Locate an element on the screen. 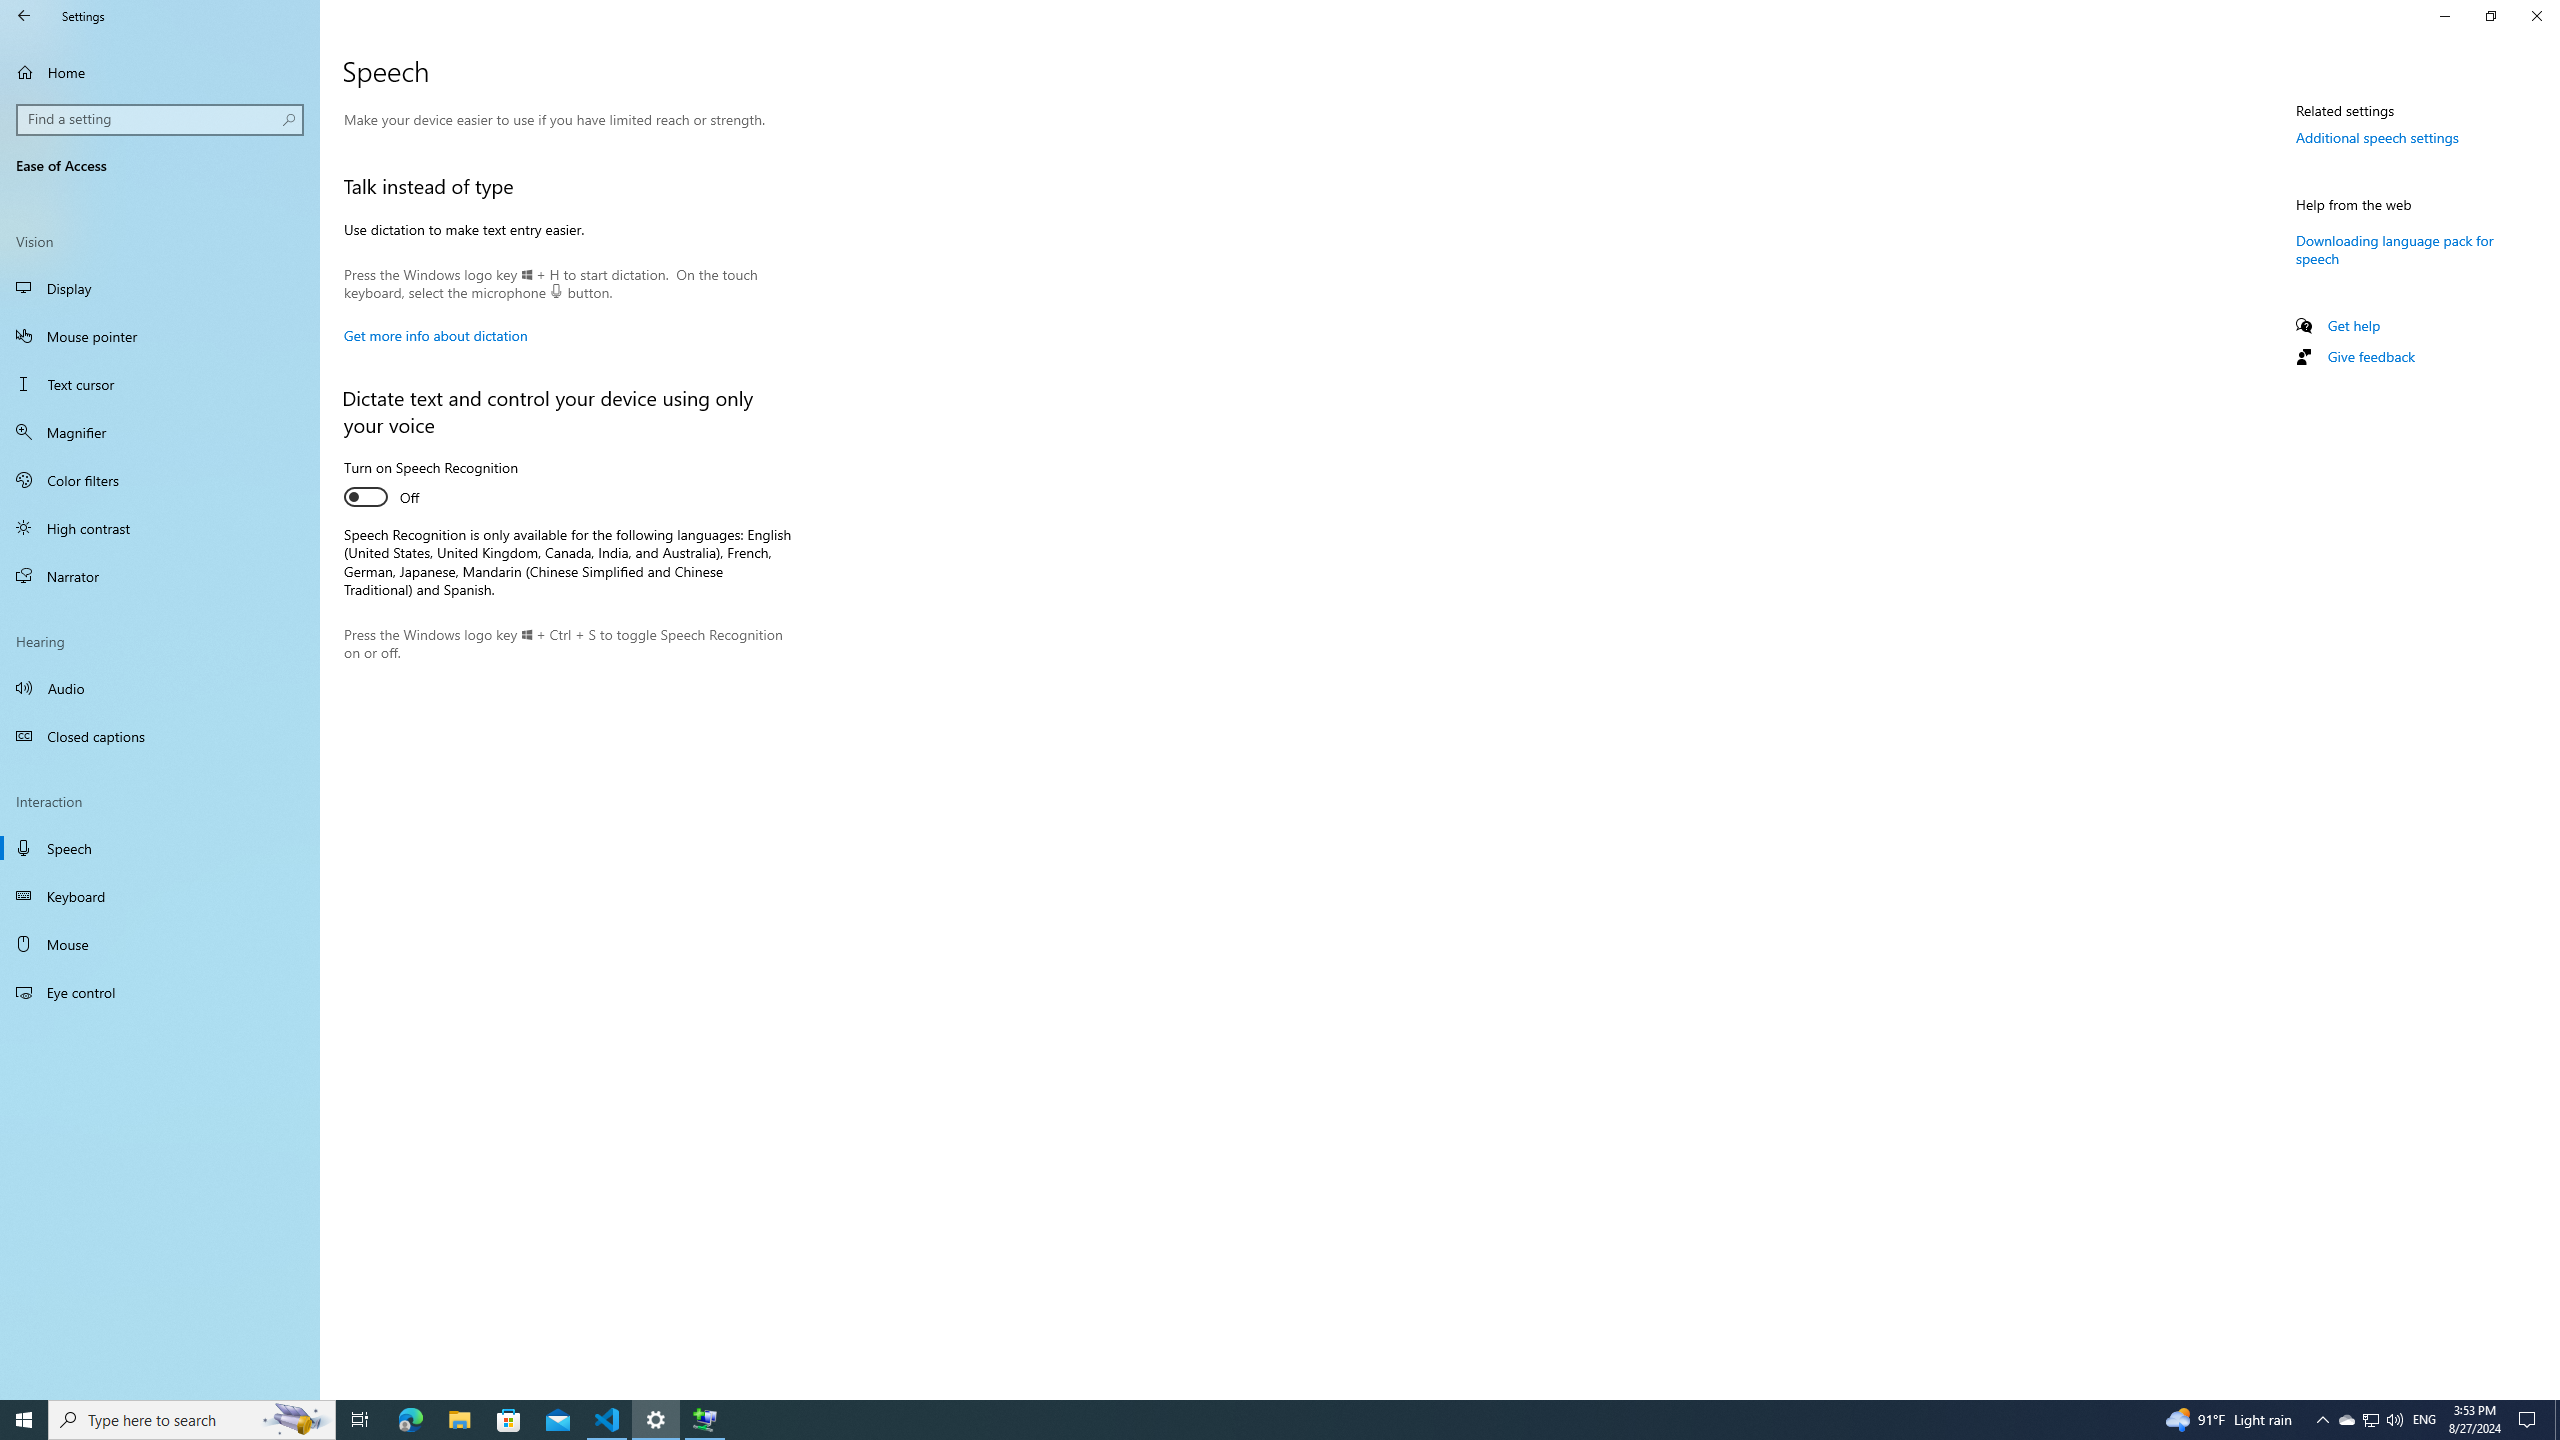 This screenshot has height=1440, width=2560. Narrator is located at coordinates (160, 576).